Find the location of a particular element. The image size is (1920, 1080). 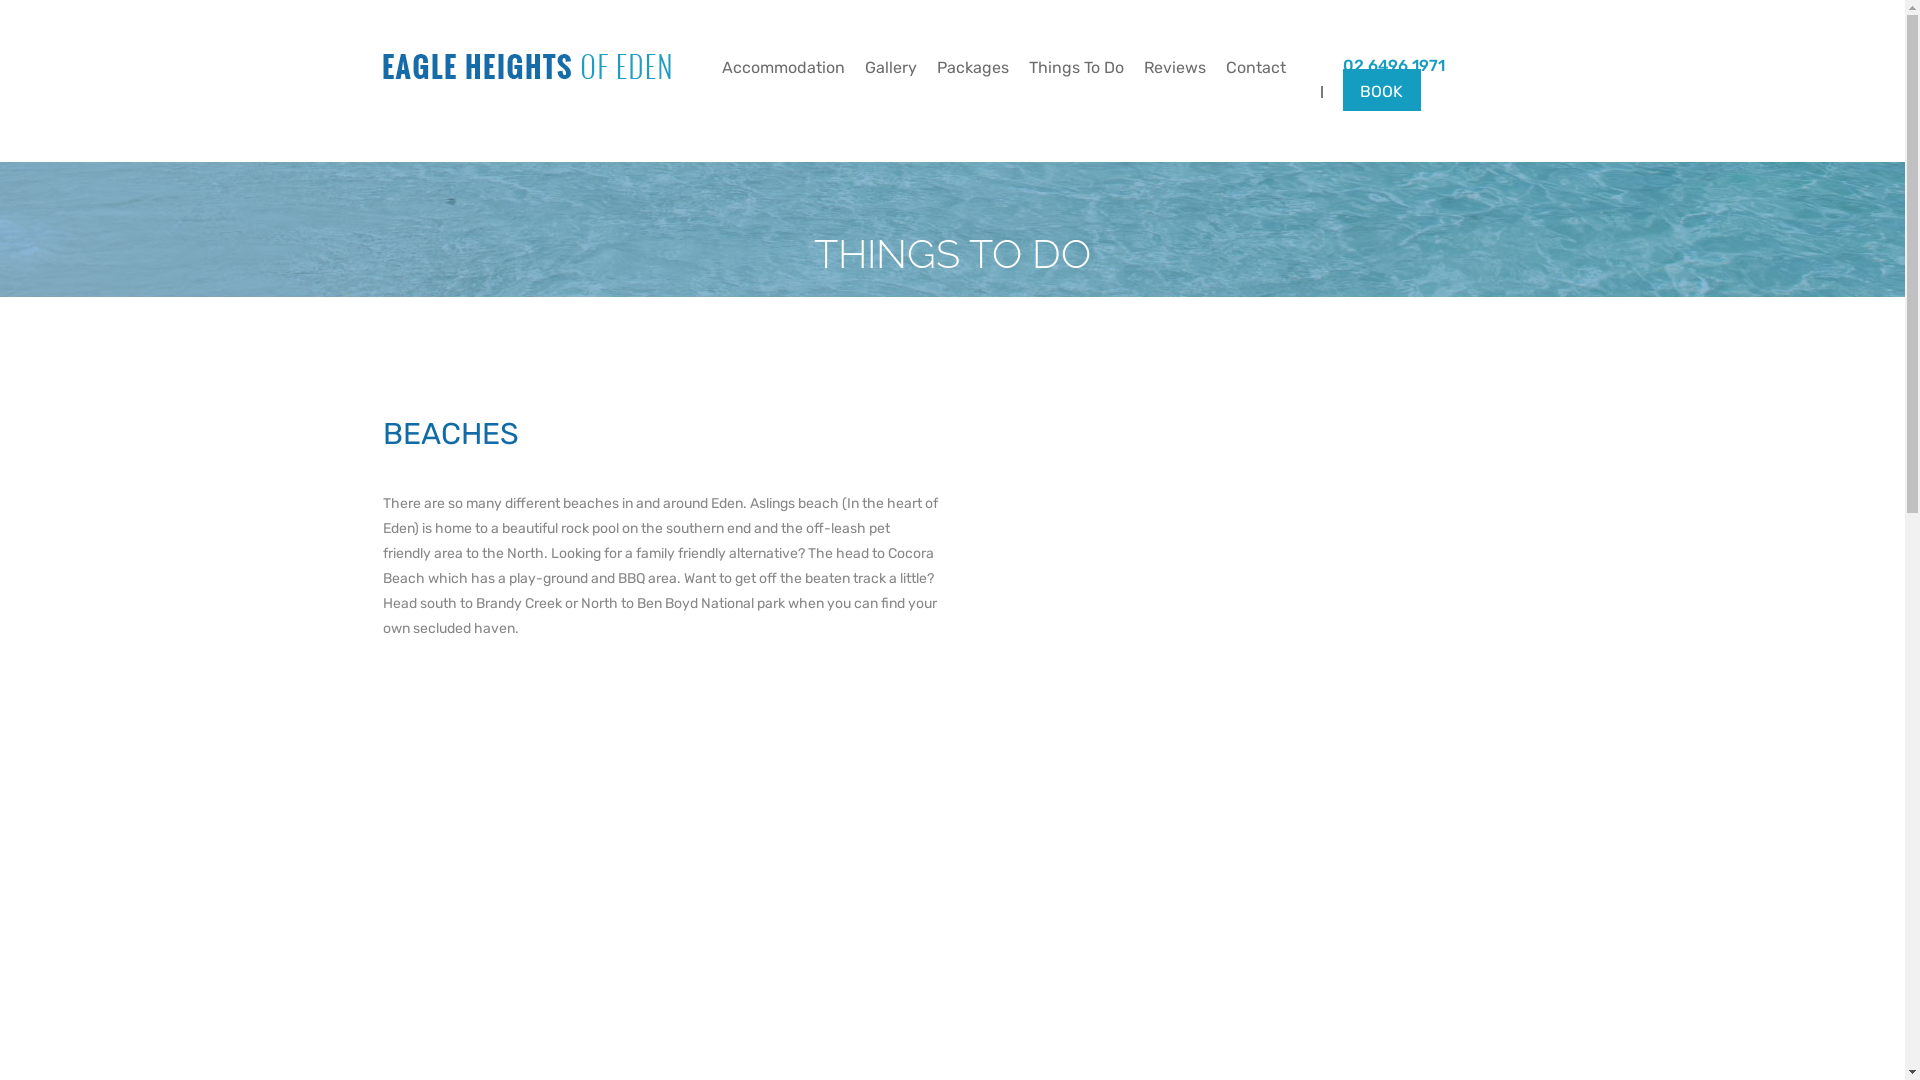

Packages is located at coordinates (972, 68).